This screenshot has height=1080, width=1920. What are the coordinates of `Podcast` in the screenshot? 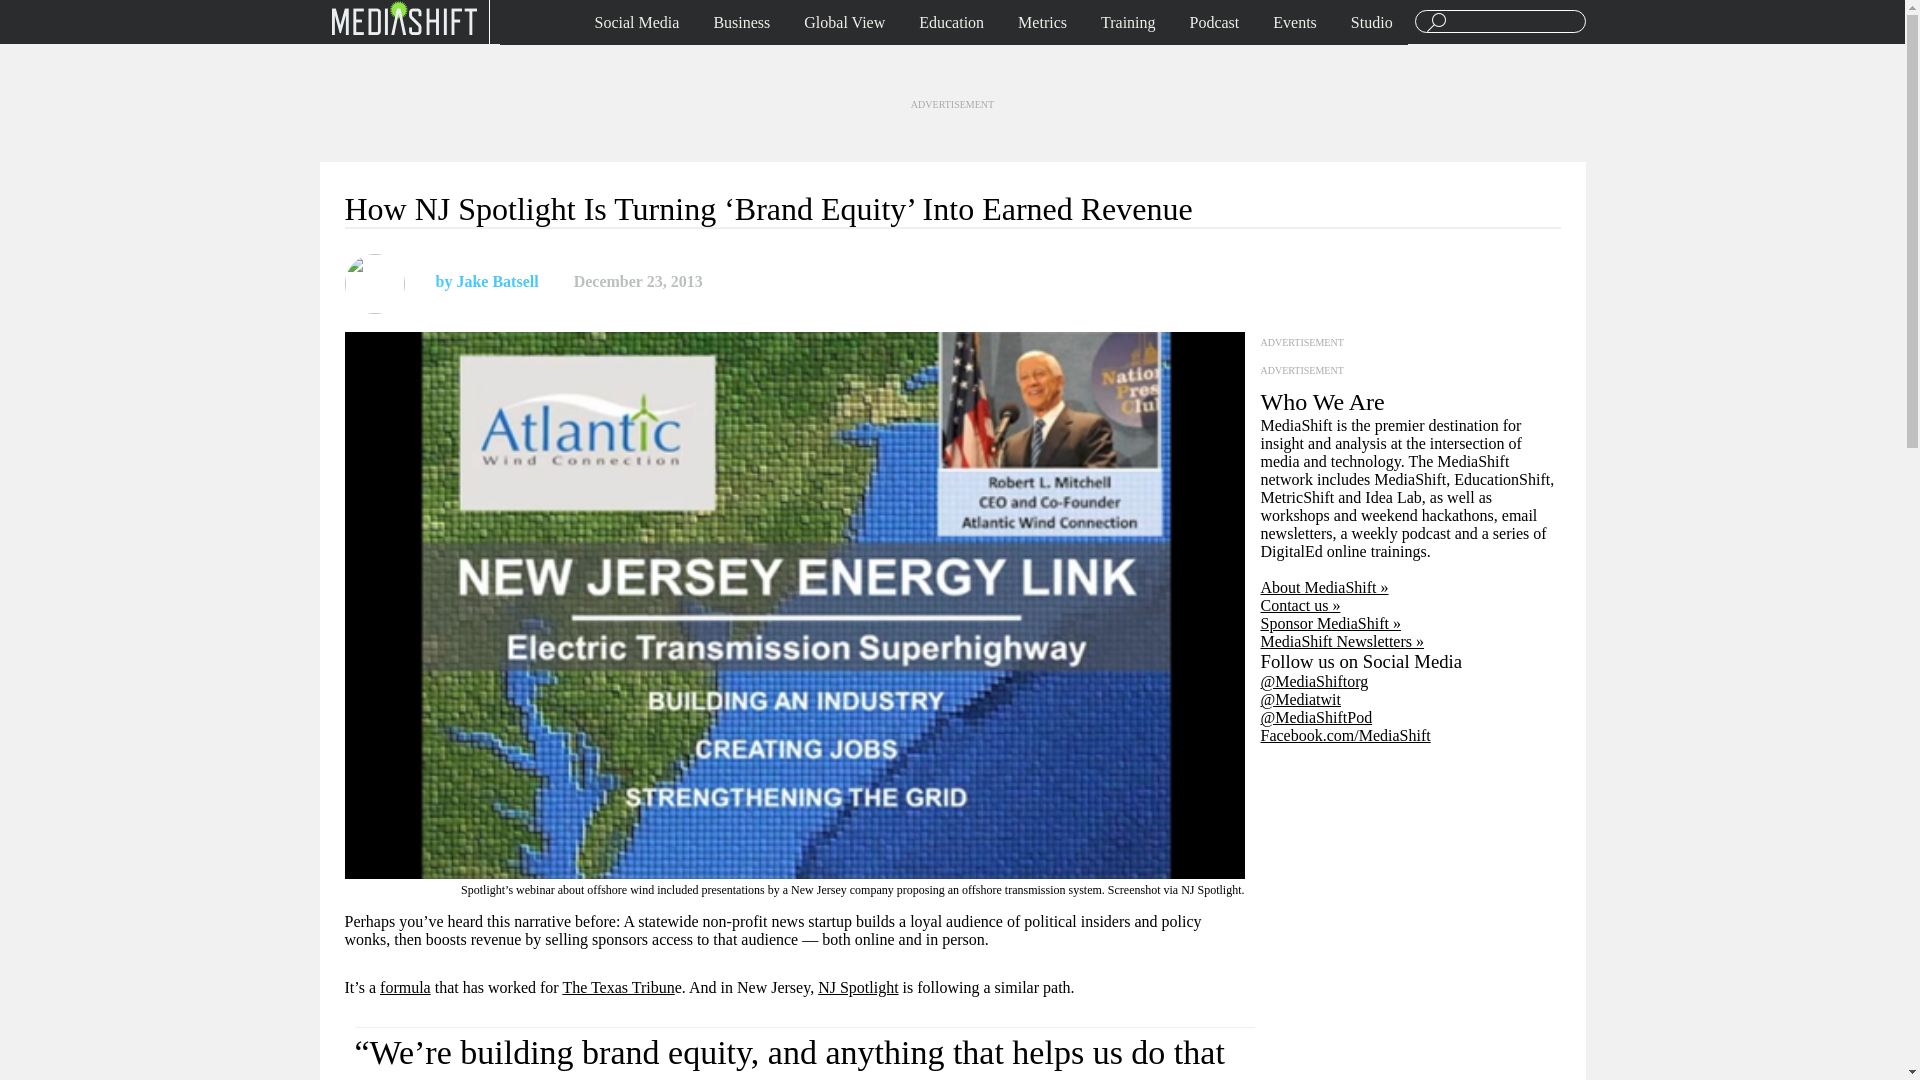 It's located at (1215, 22).